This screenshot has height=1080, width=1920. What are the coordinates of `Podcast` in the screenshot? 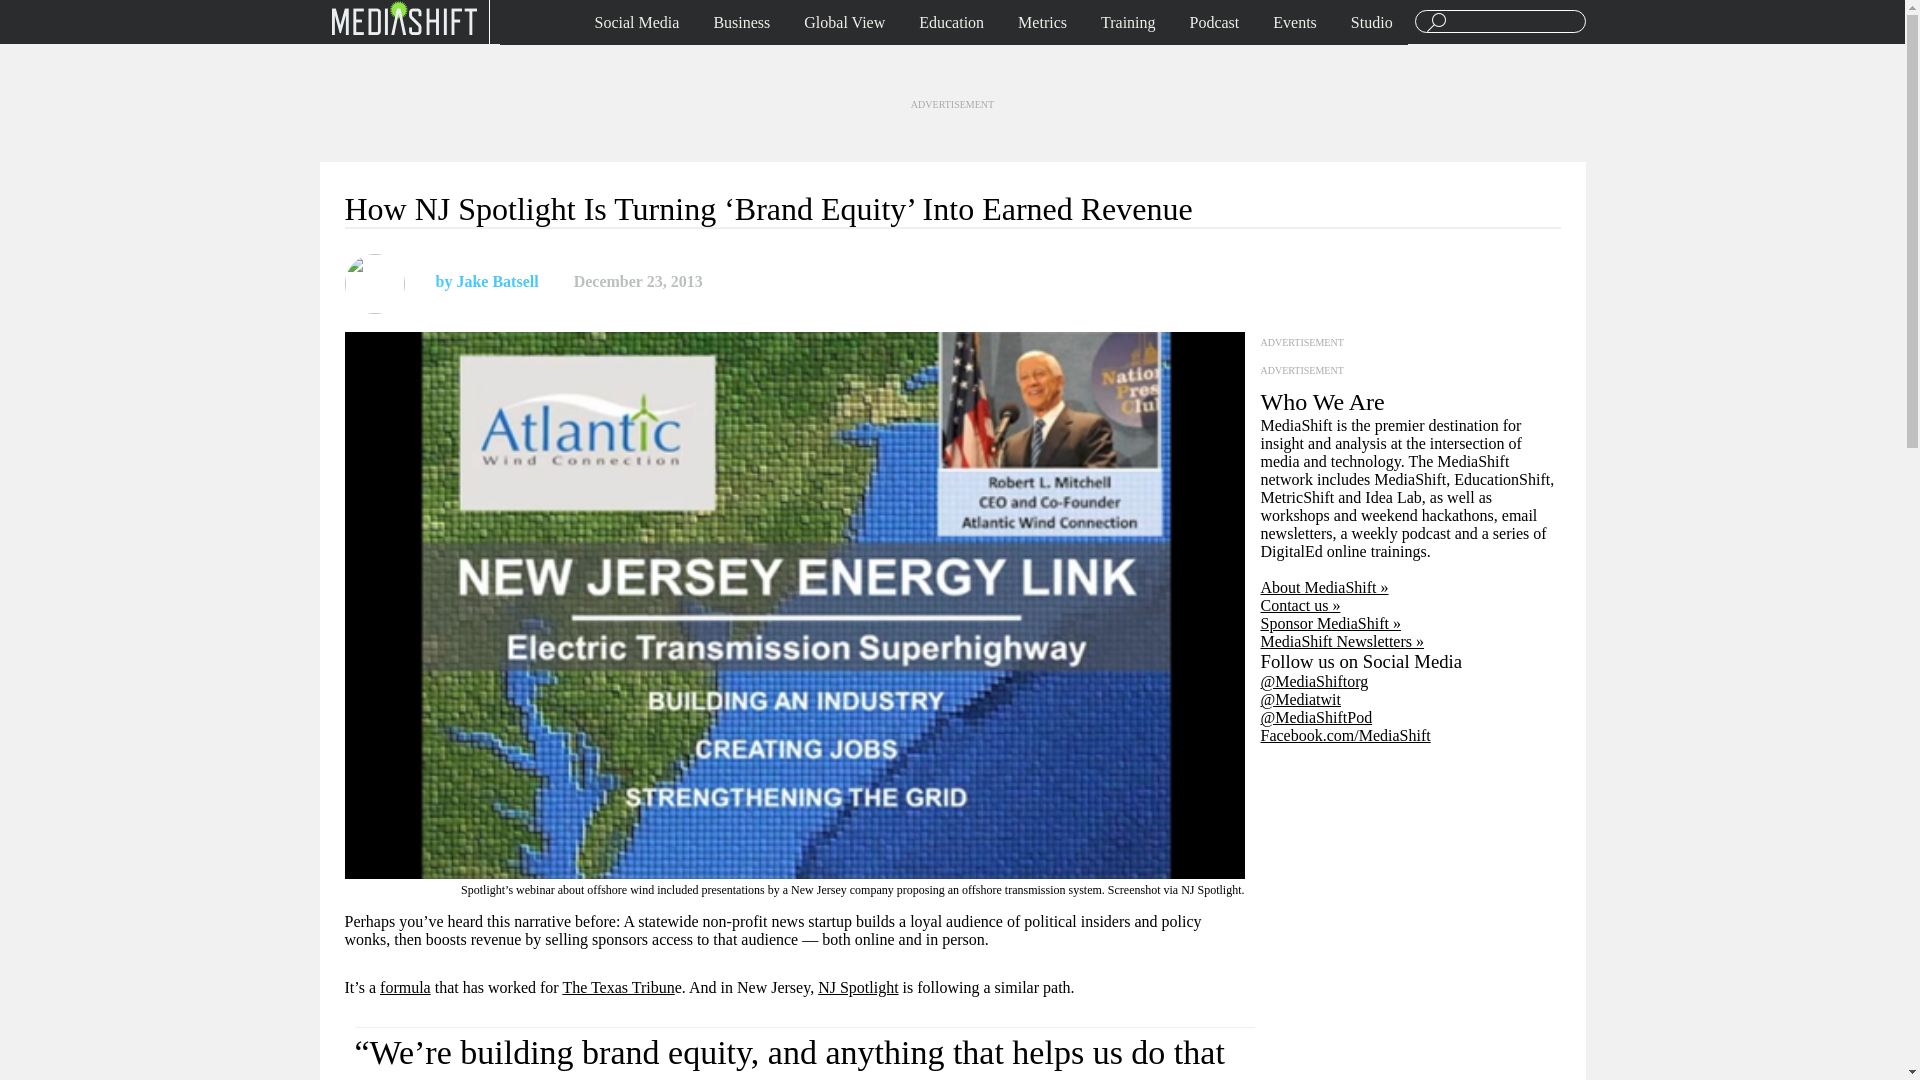 It's located at (1215, 22).